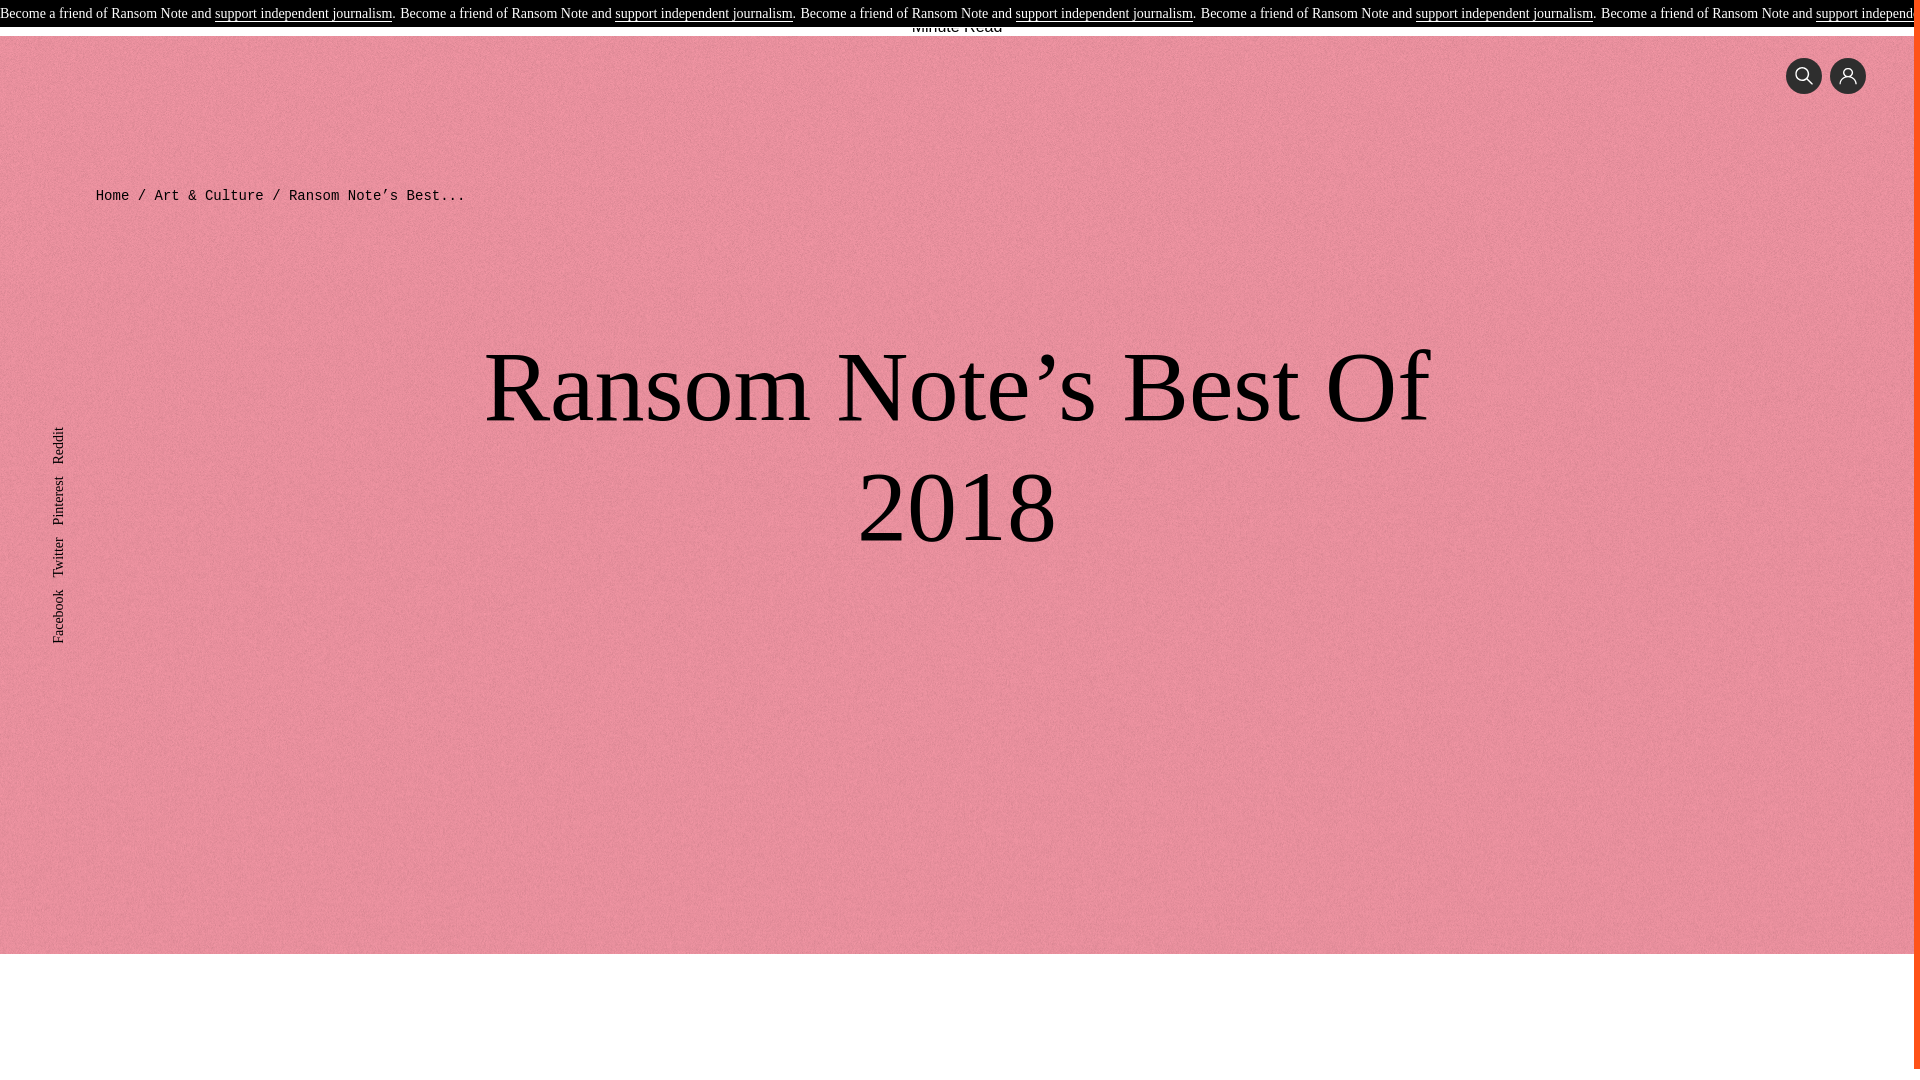 Image resolution: width=1920 pixels, height=1080 pixels. What do you see at coordinates (1047, 4) in the screenshot?
I see `Commentary` at bounding box center [1047, 4].